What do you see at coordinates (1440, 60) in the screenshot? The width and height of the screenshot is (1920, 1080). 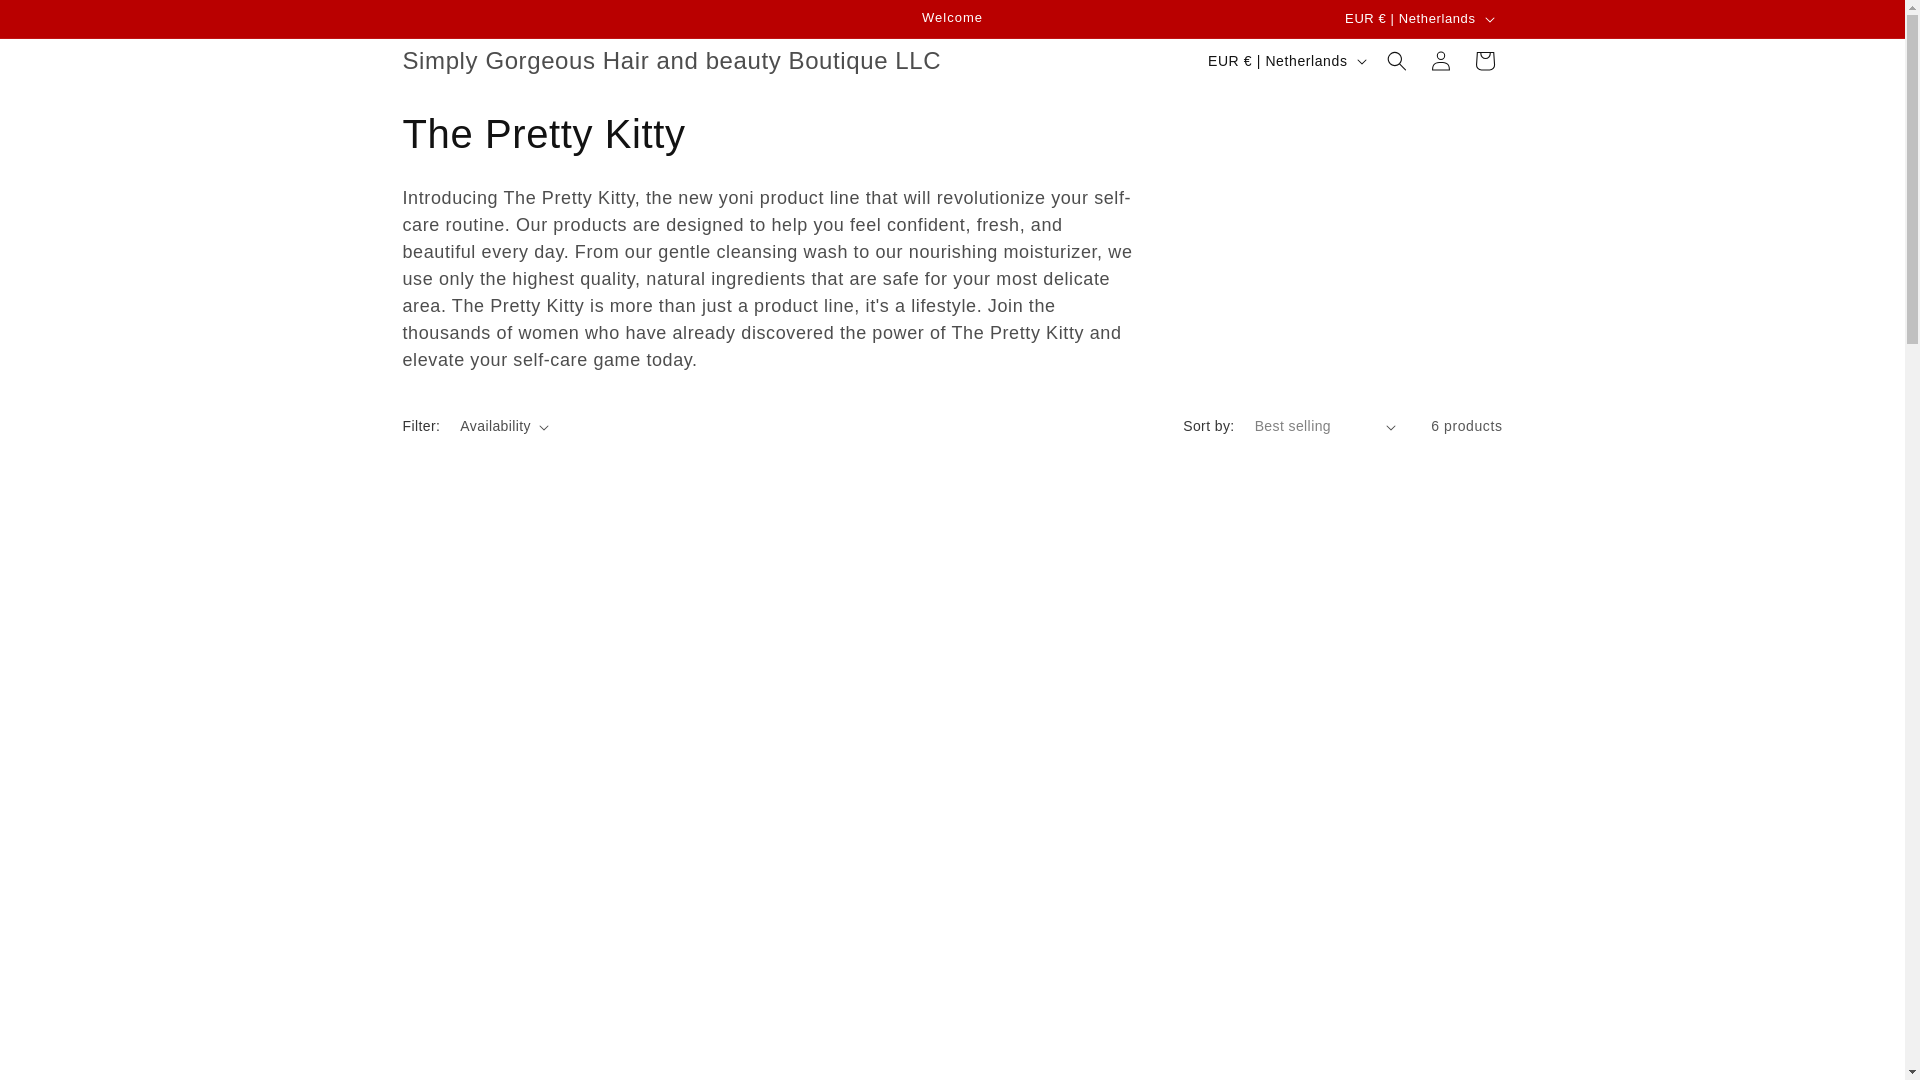 I see `Log in` at bounding box center [1440, 60].